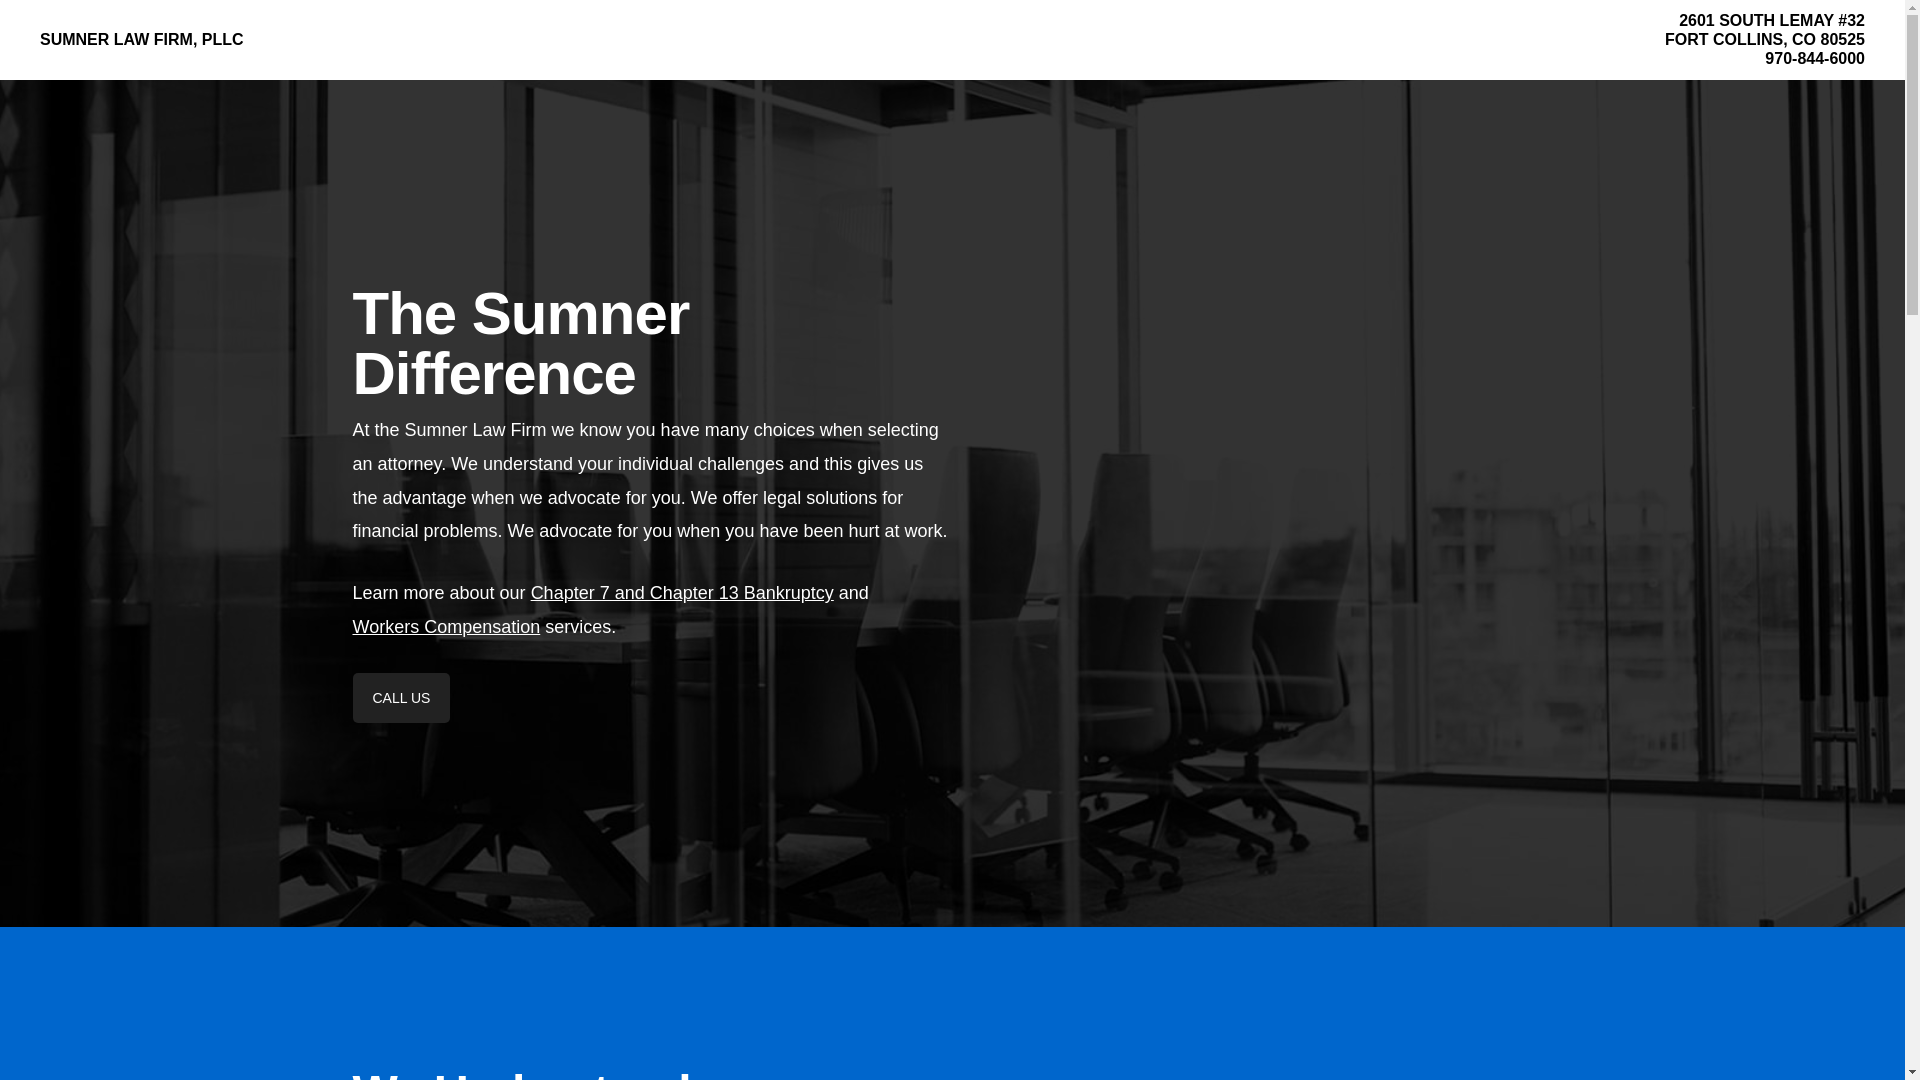 This screenshot has height=1080, width=1920. What do you see at coordinates (682, 592) in the screenshot?
I see `Chapter 7 and Chapter 13 Bankruptcy` at bounding box center [682, 592].